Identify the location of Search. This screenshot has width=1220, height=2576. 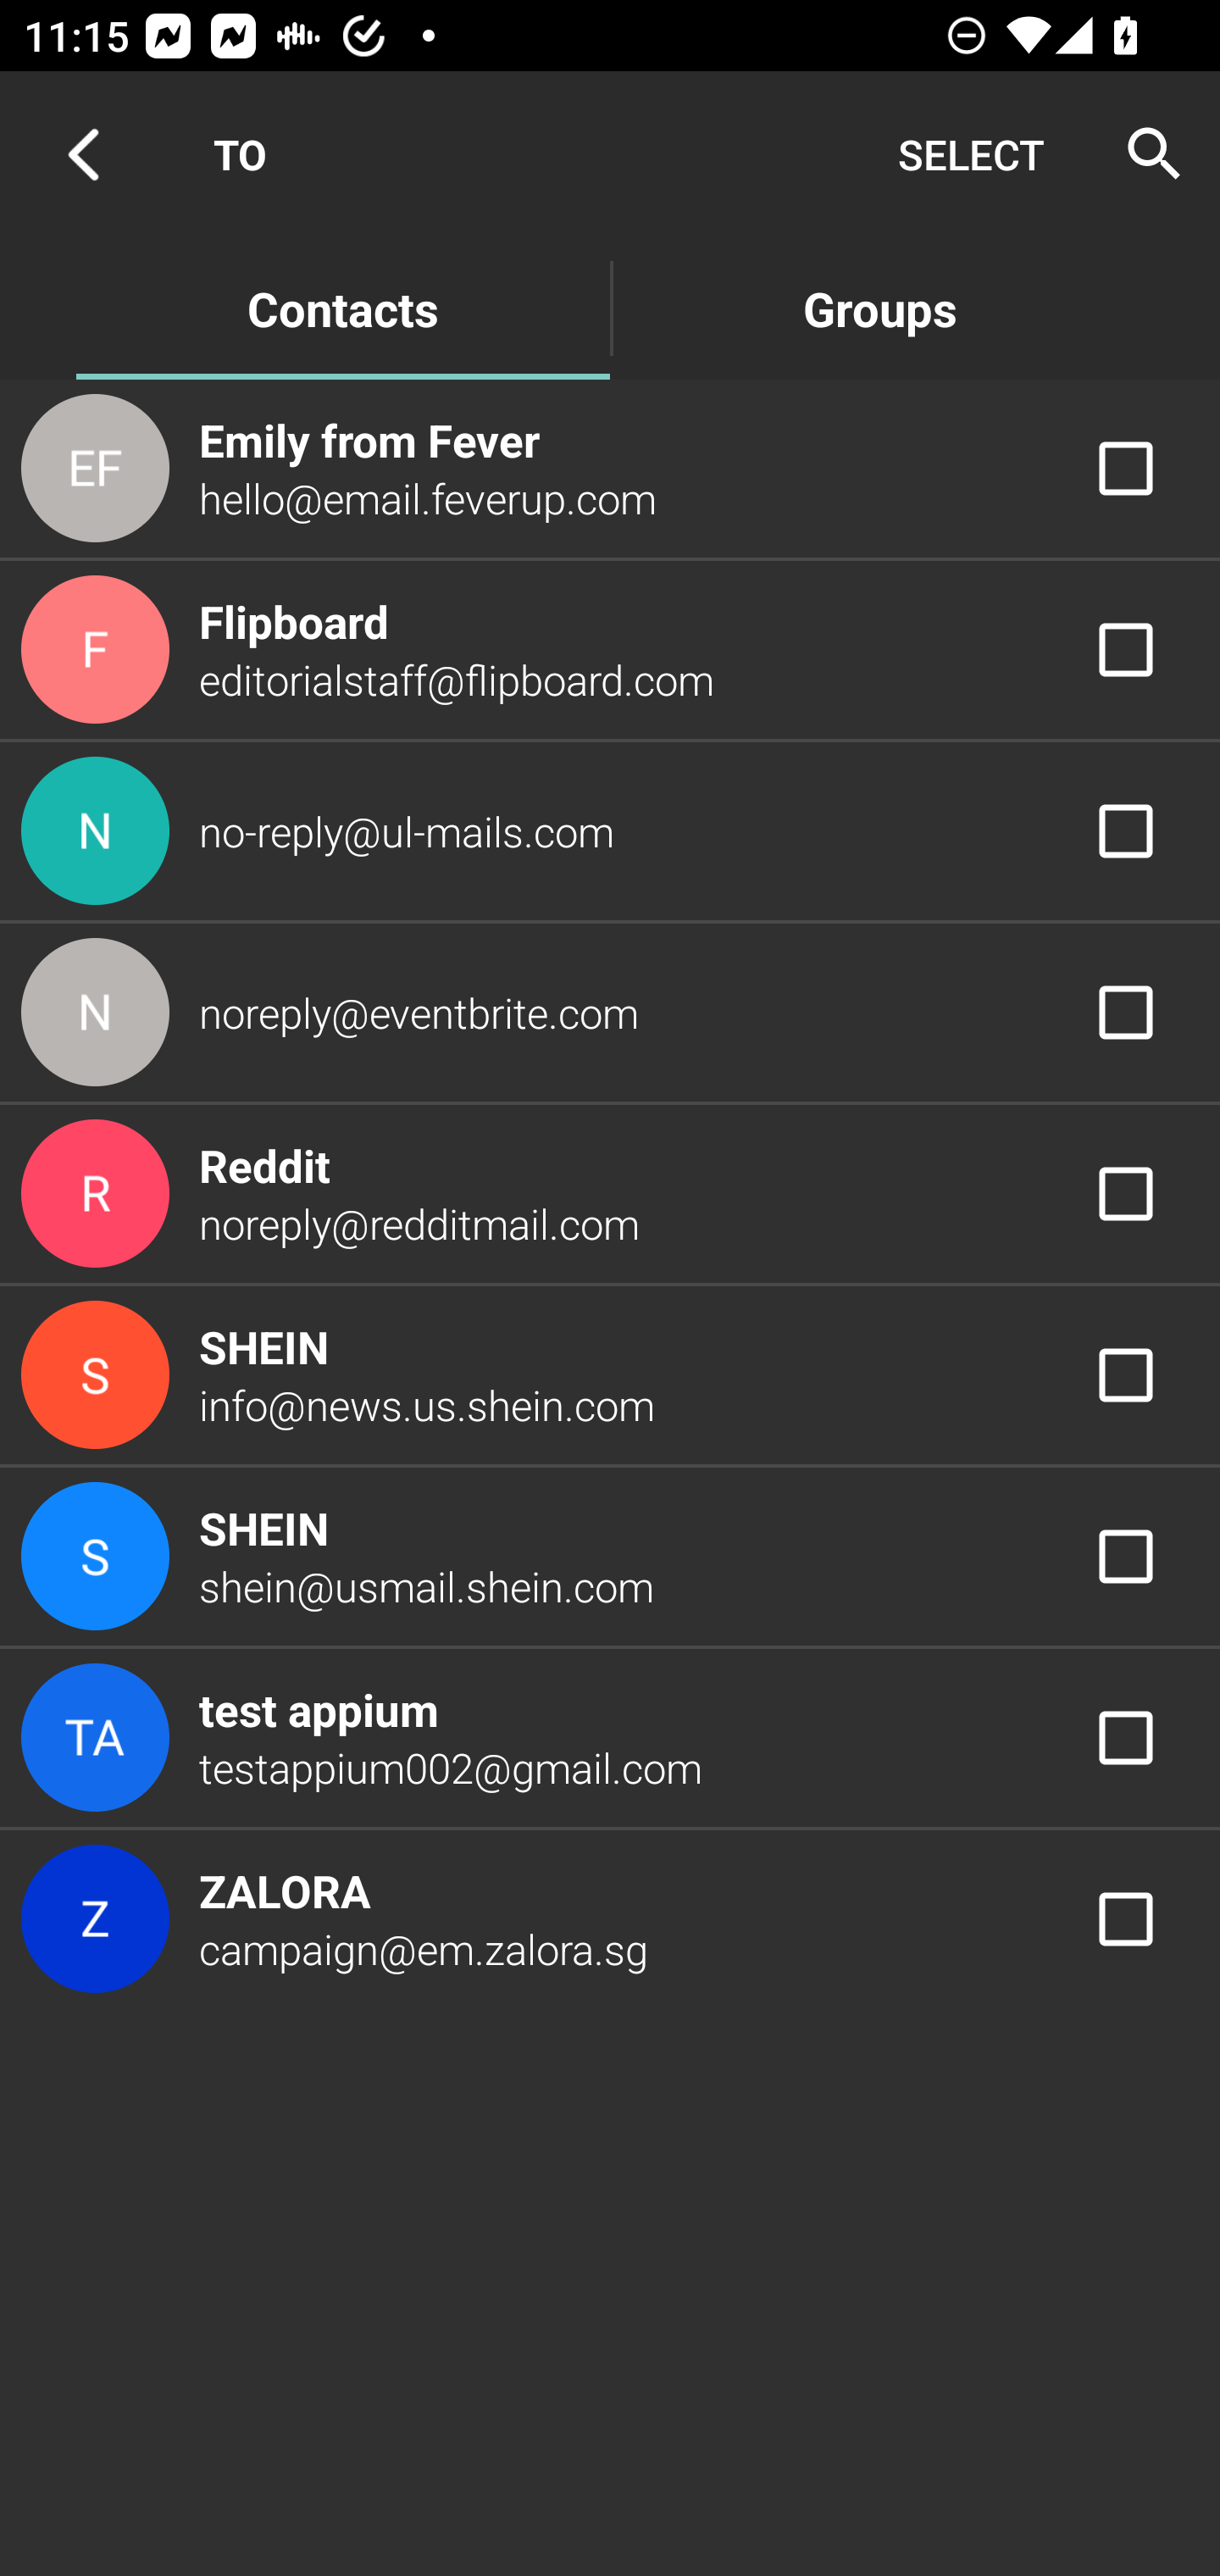
(1144, 154).